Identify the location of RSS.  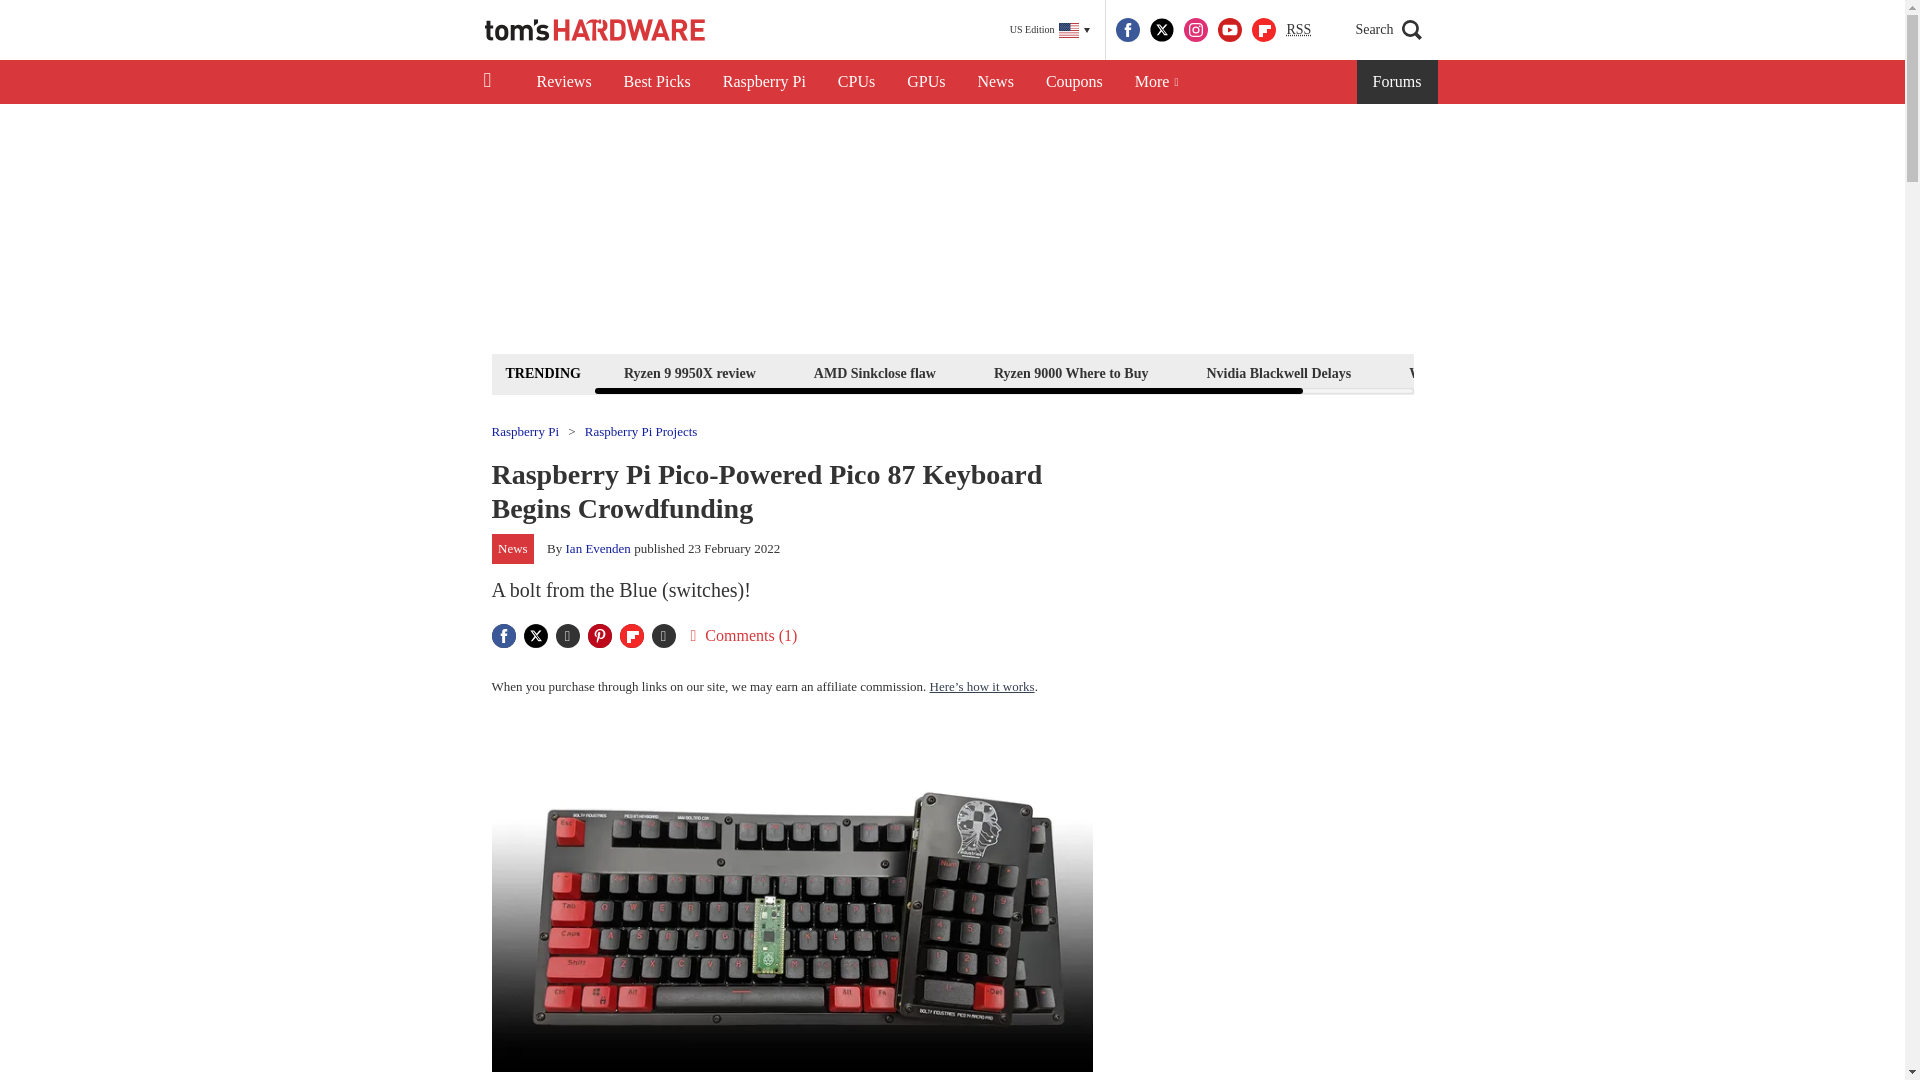
(1298, 30).